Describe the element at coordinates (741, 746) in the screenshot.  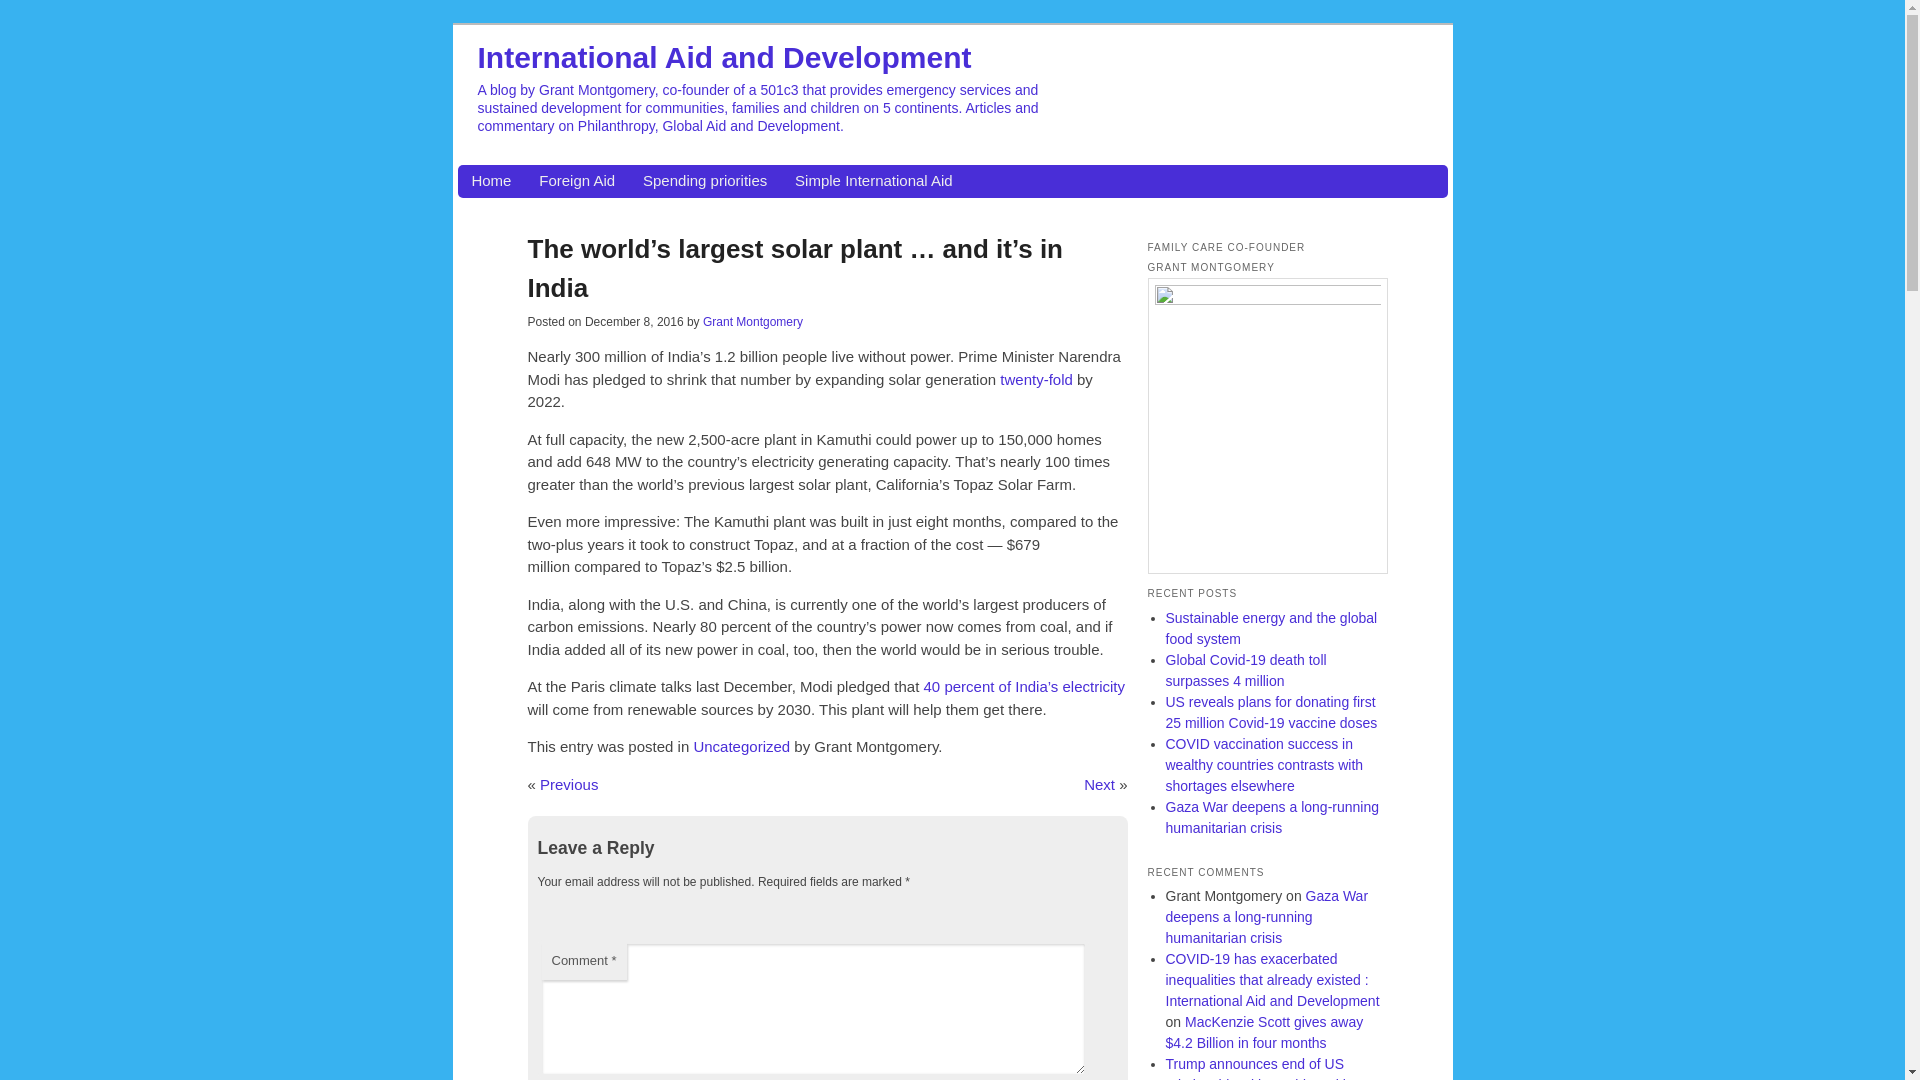
I see `Uncategorized` at that location.